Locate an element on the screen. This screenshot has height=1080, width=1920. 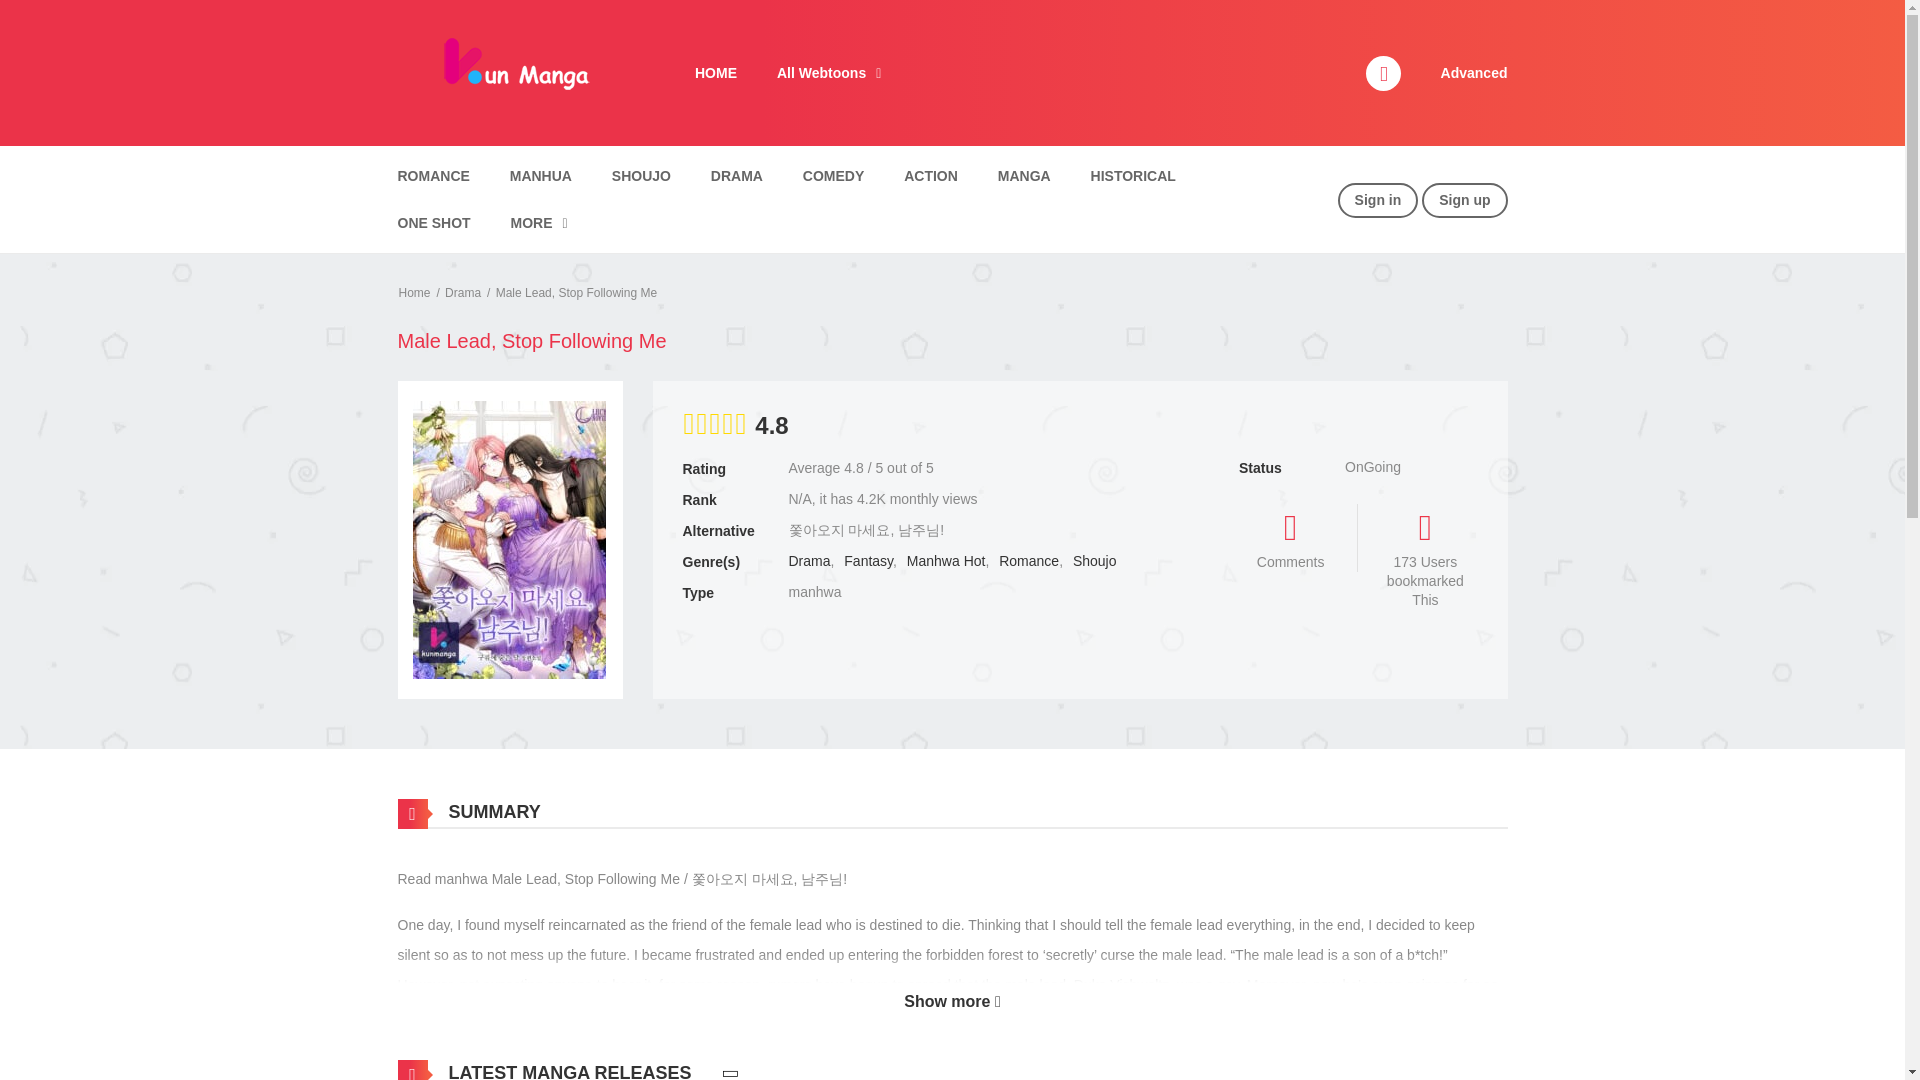
MANHUA is located at coordinates (541, 176).